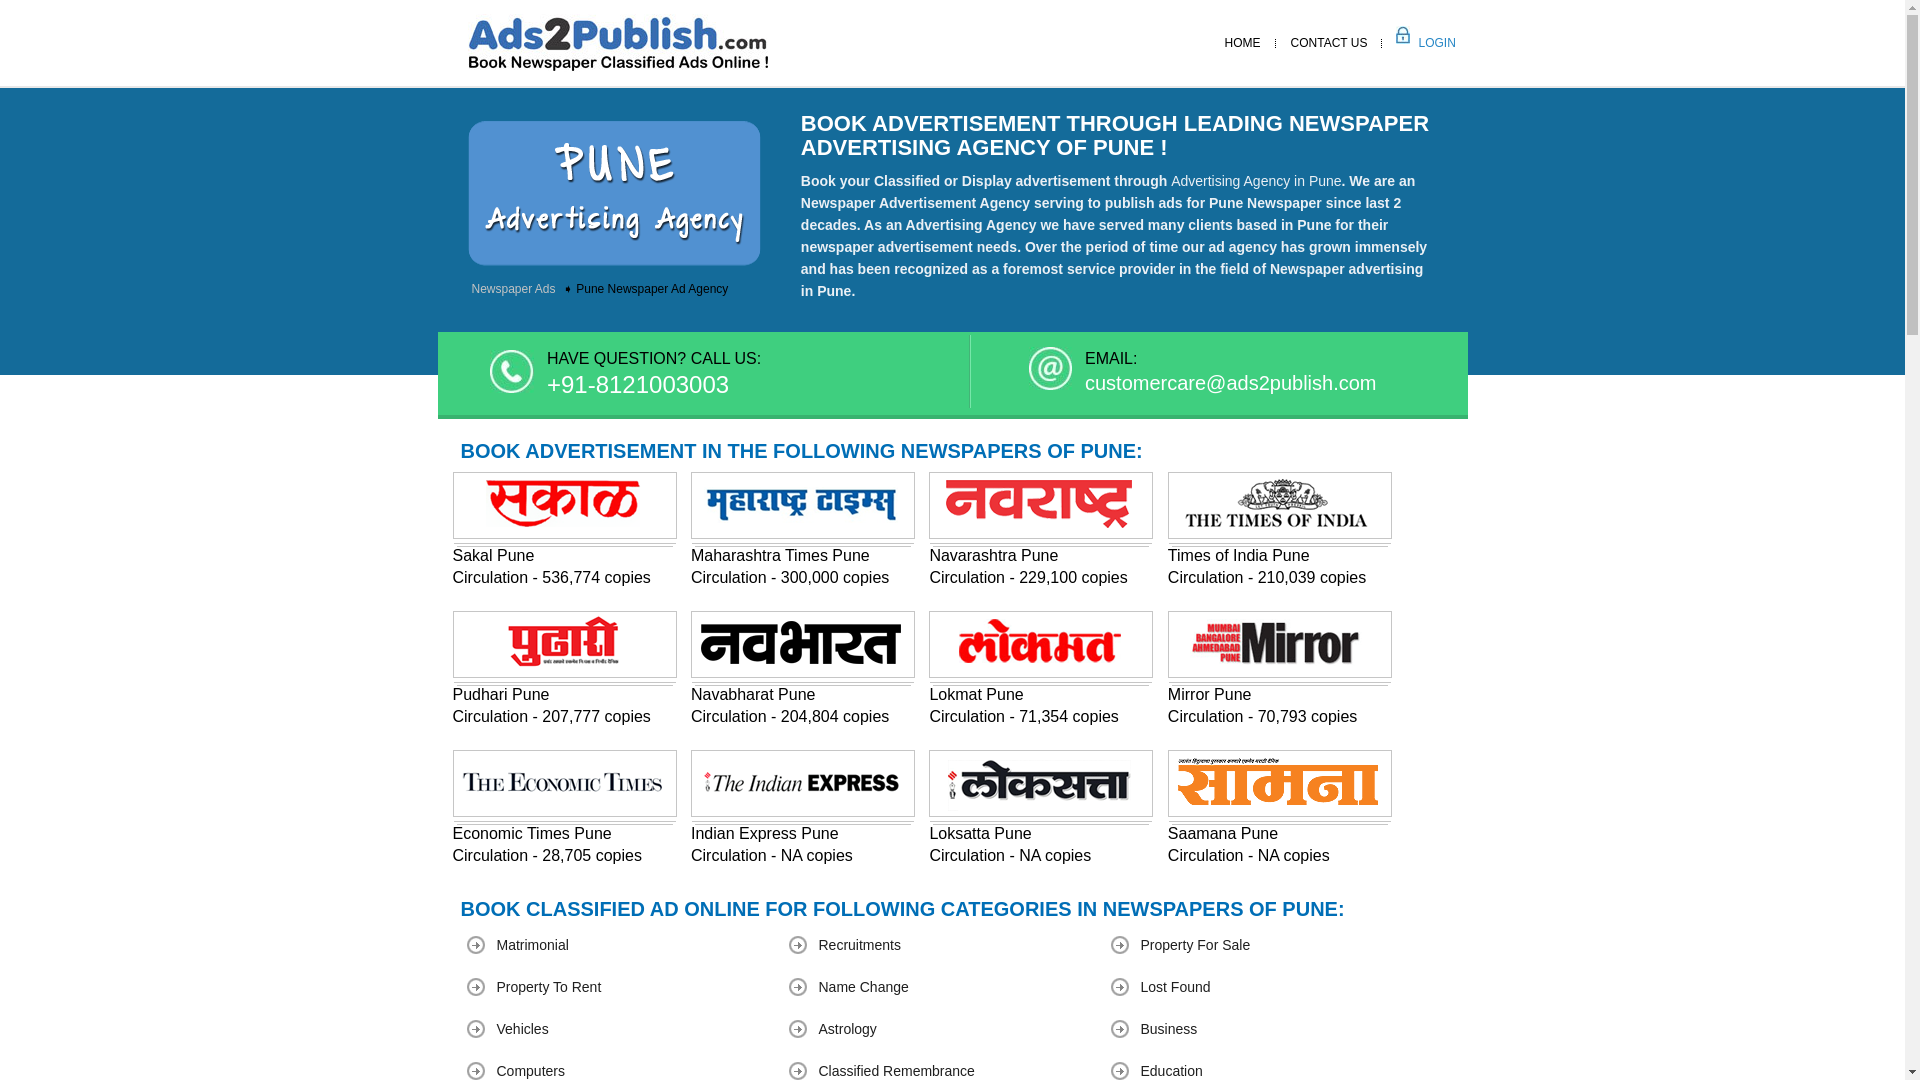 This screenshot has height=1080, width=1920. Describe the element at coordinates (895, 1070) in the screenshot. I see `Classified Remembrance` at that location.